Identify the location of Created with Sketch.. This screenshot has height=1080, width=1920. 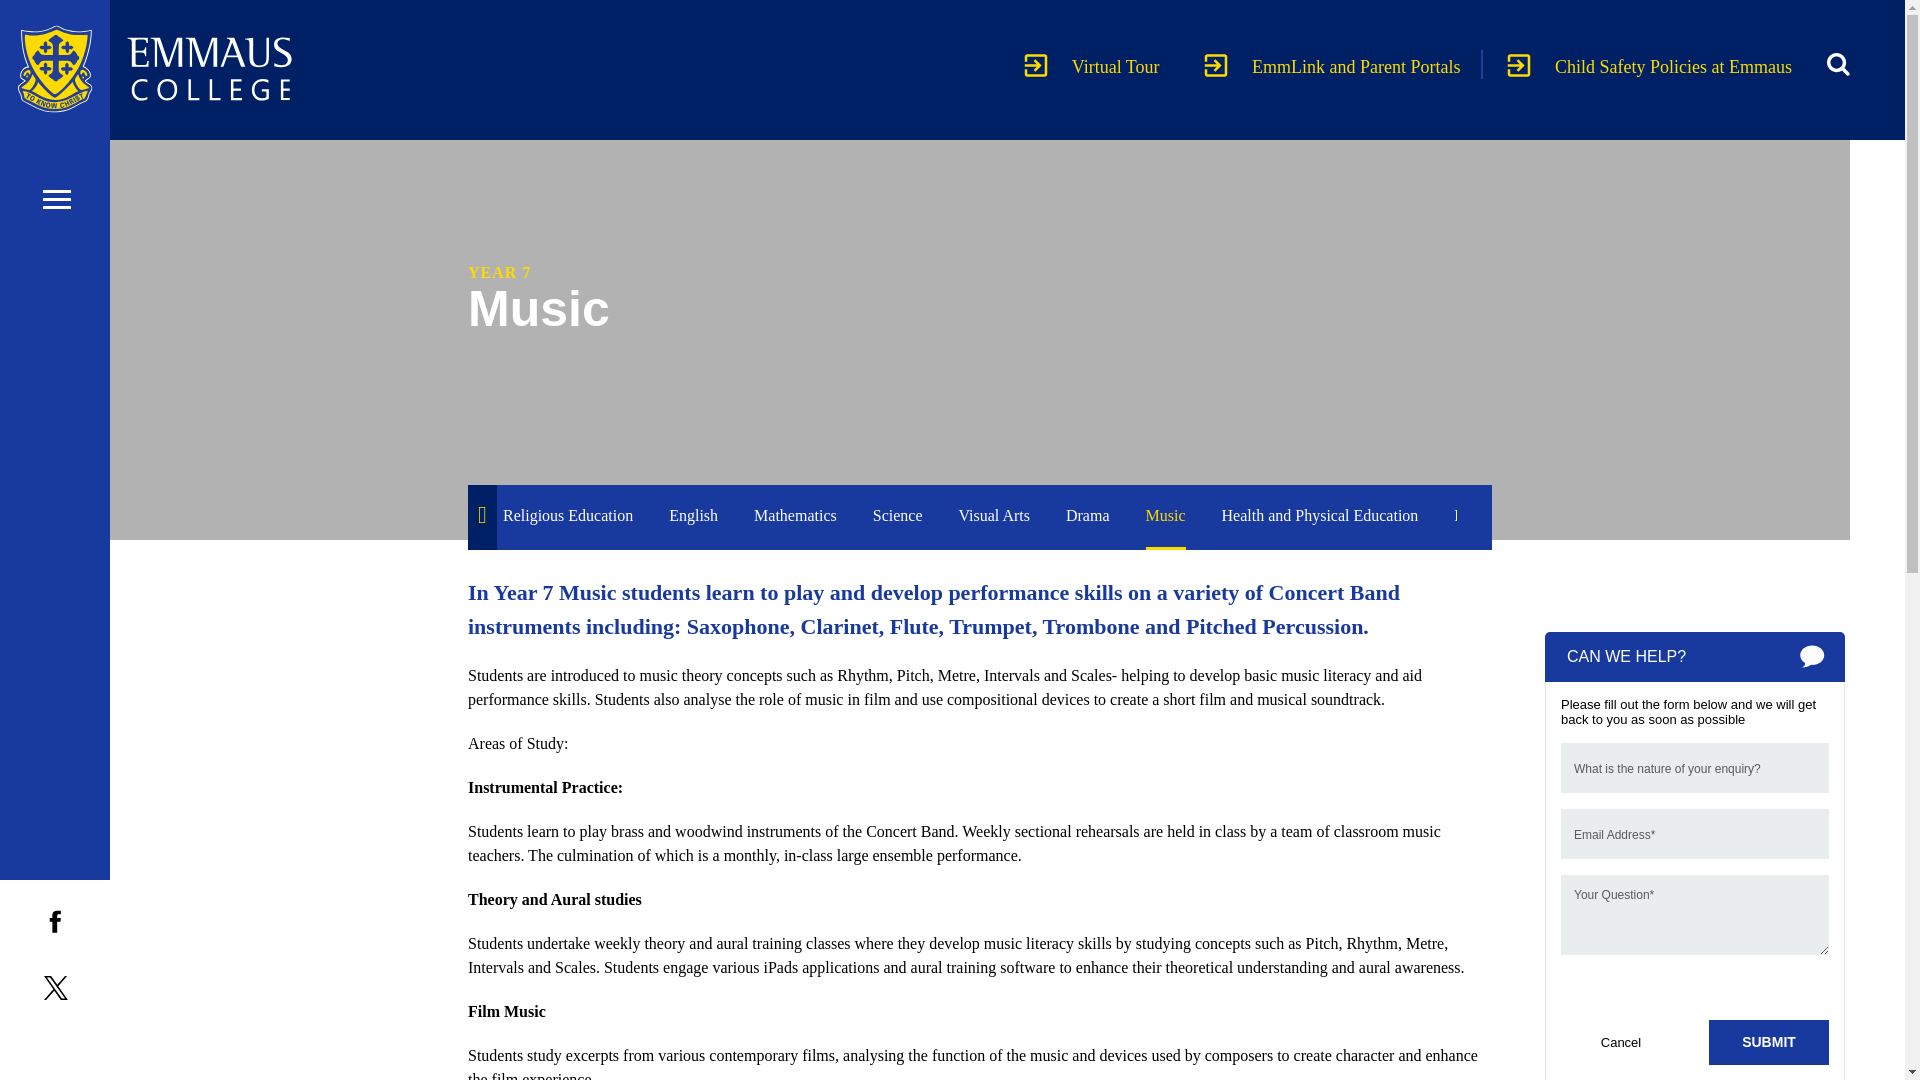
(1838, 64).